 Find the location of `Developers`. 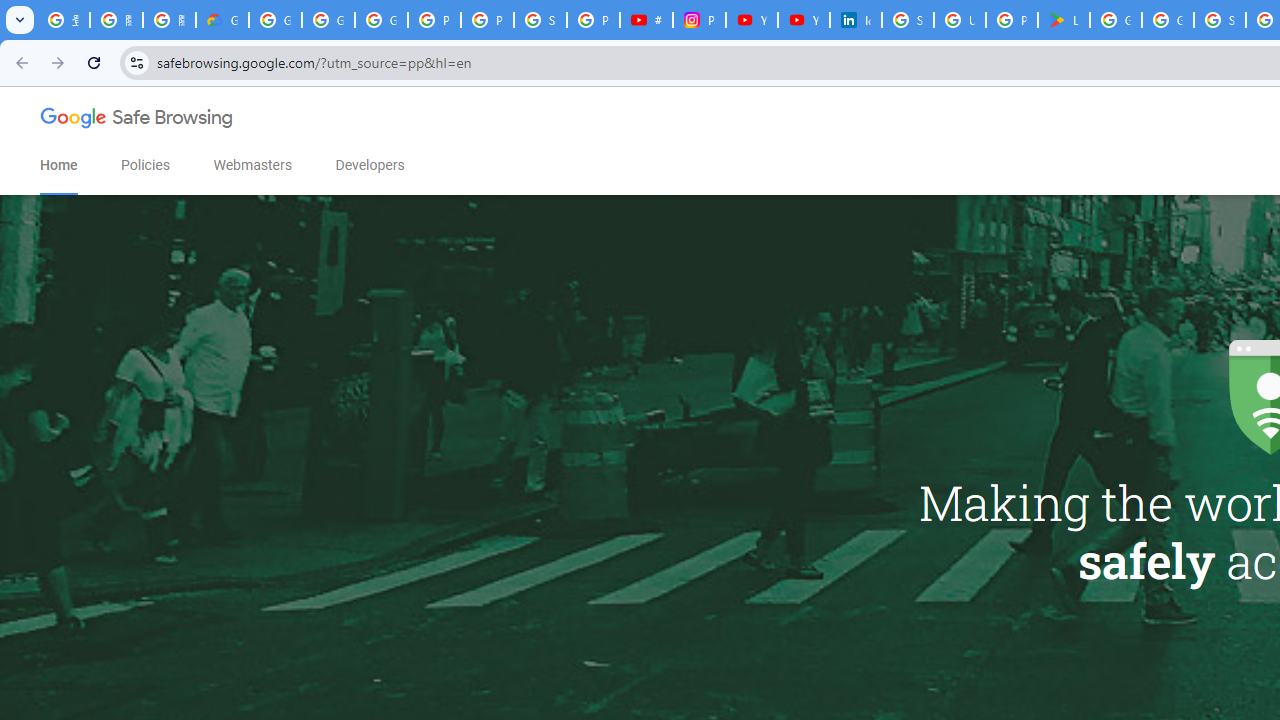

Developers is located at coordinates (370, 165).